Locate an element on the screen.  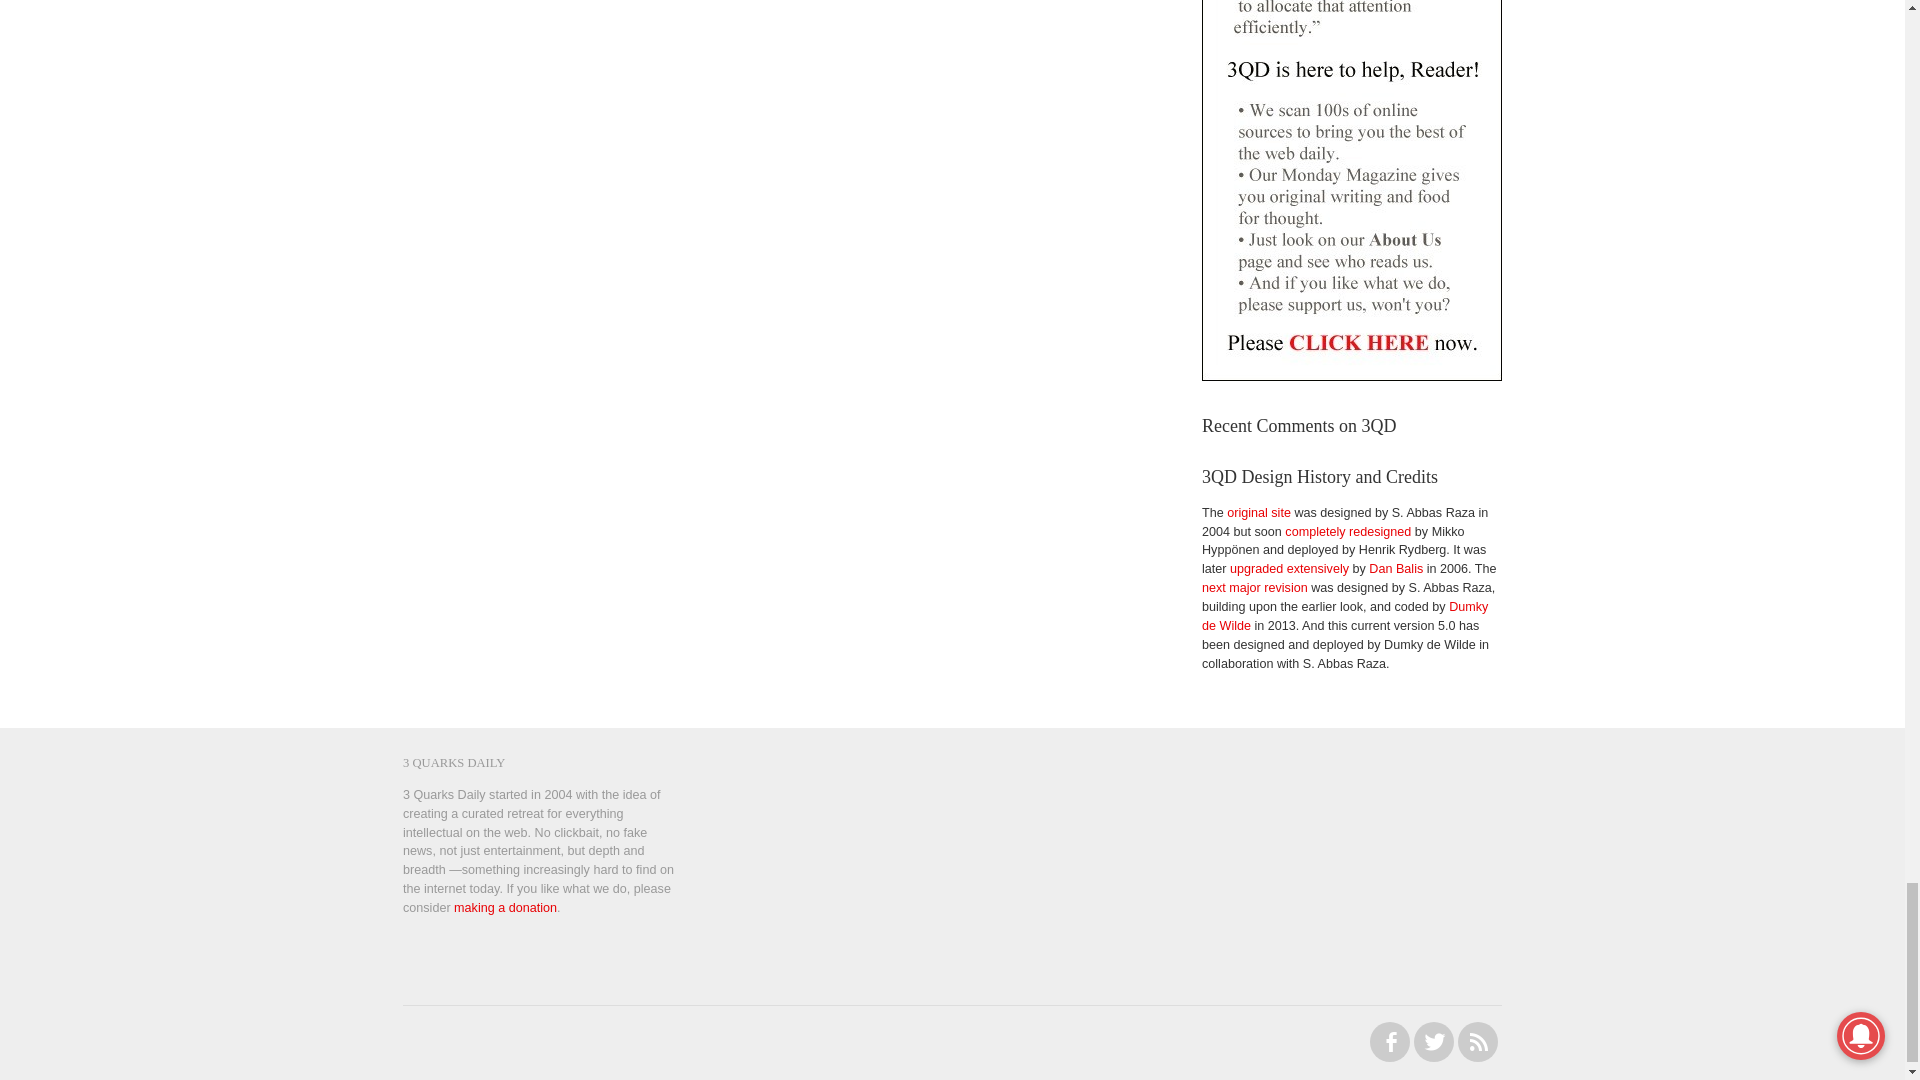
3rd party ad content is located at coordinates (1376, 880).